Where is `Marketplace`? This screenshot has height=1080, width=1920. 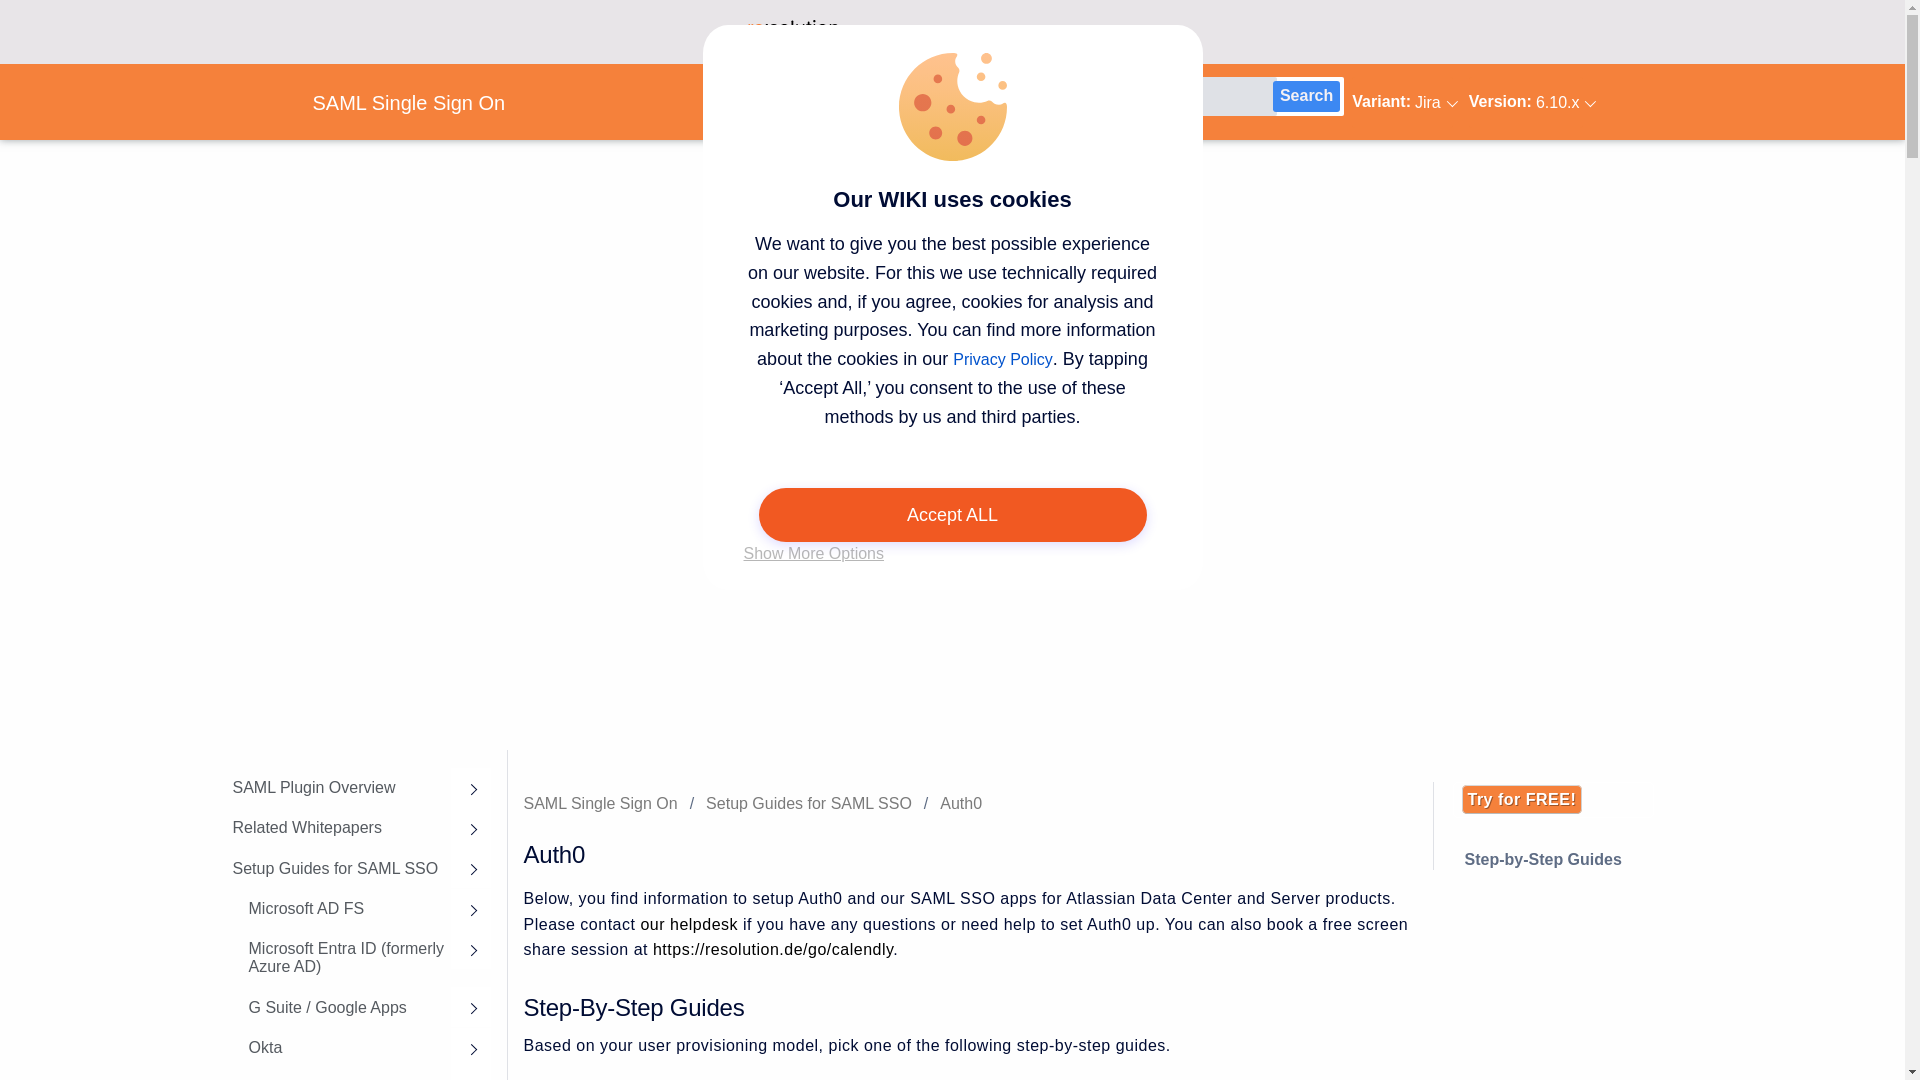 Marketplace is located at coordinates (1104, 31).